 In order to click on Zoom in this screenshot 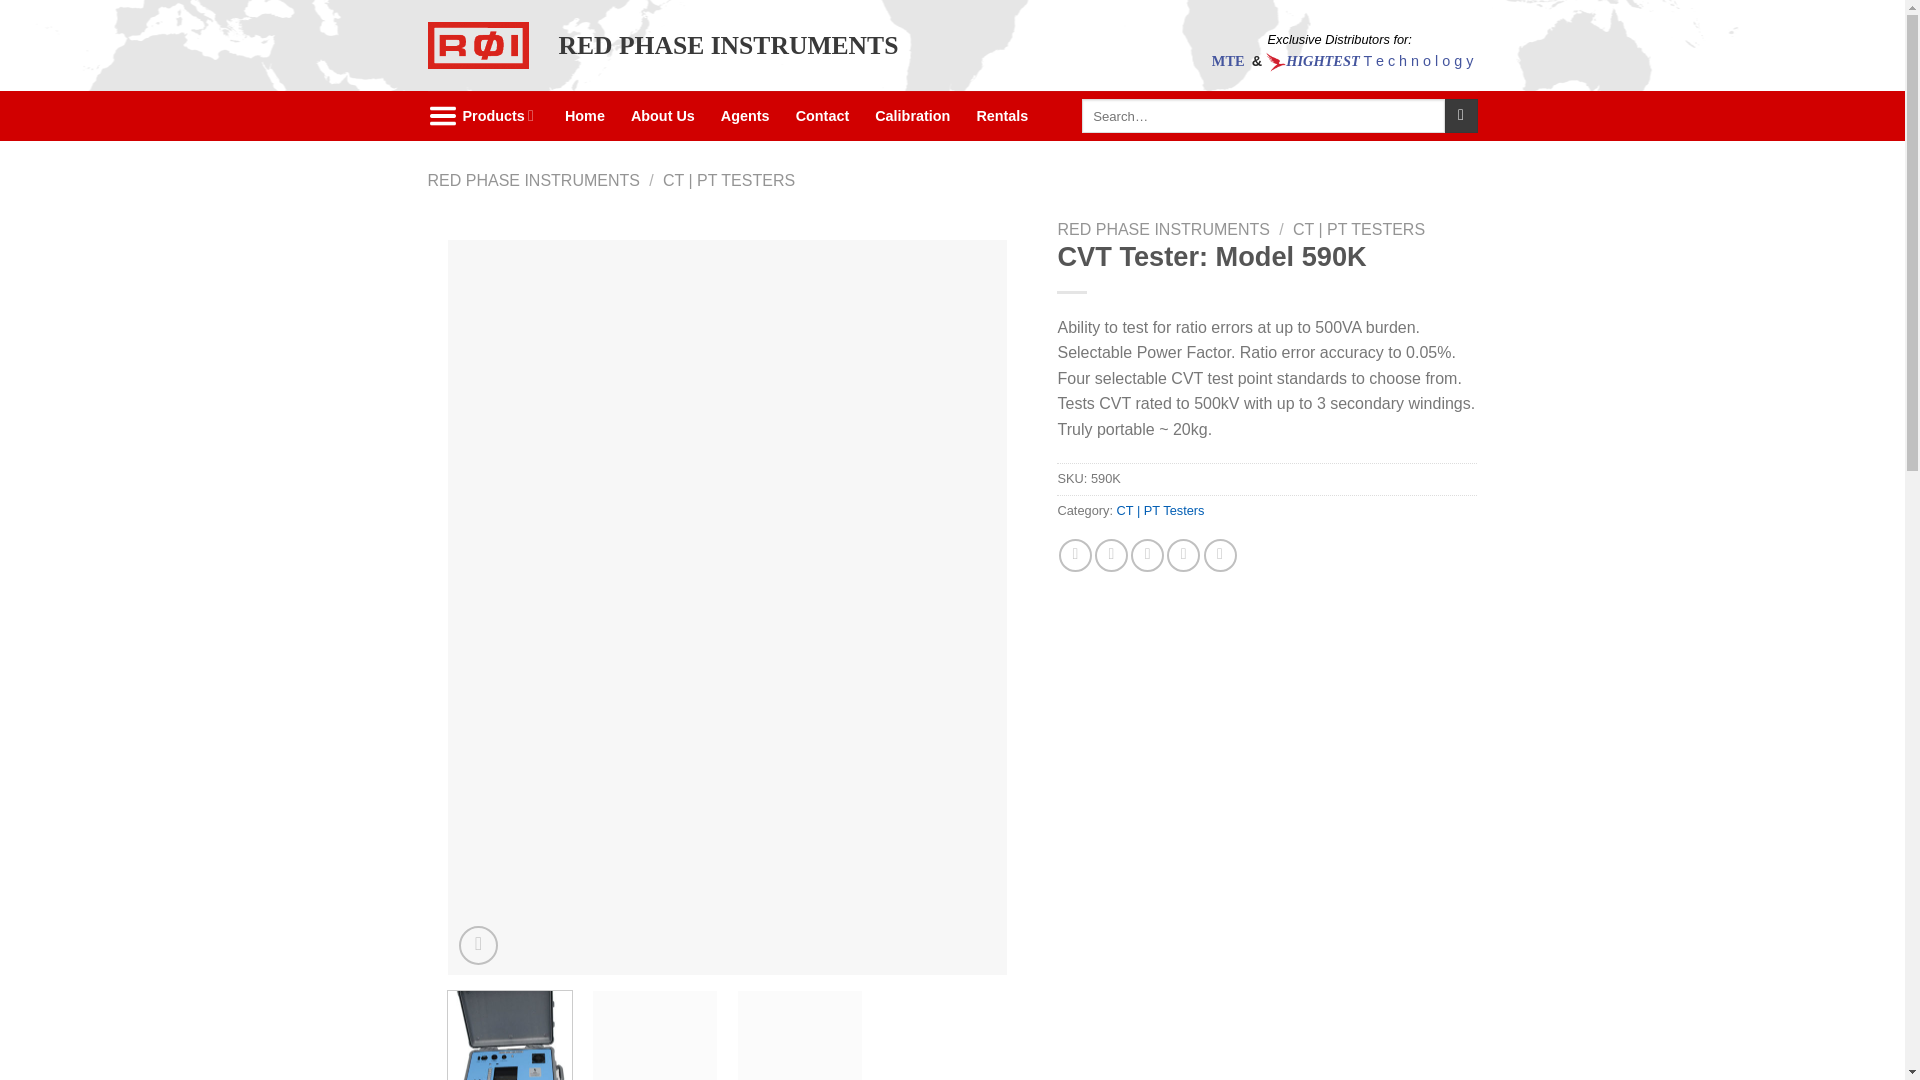, I will do `click(478, 945)`.